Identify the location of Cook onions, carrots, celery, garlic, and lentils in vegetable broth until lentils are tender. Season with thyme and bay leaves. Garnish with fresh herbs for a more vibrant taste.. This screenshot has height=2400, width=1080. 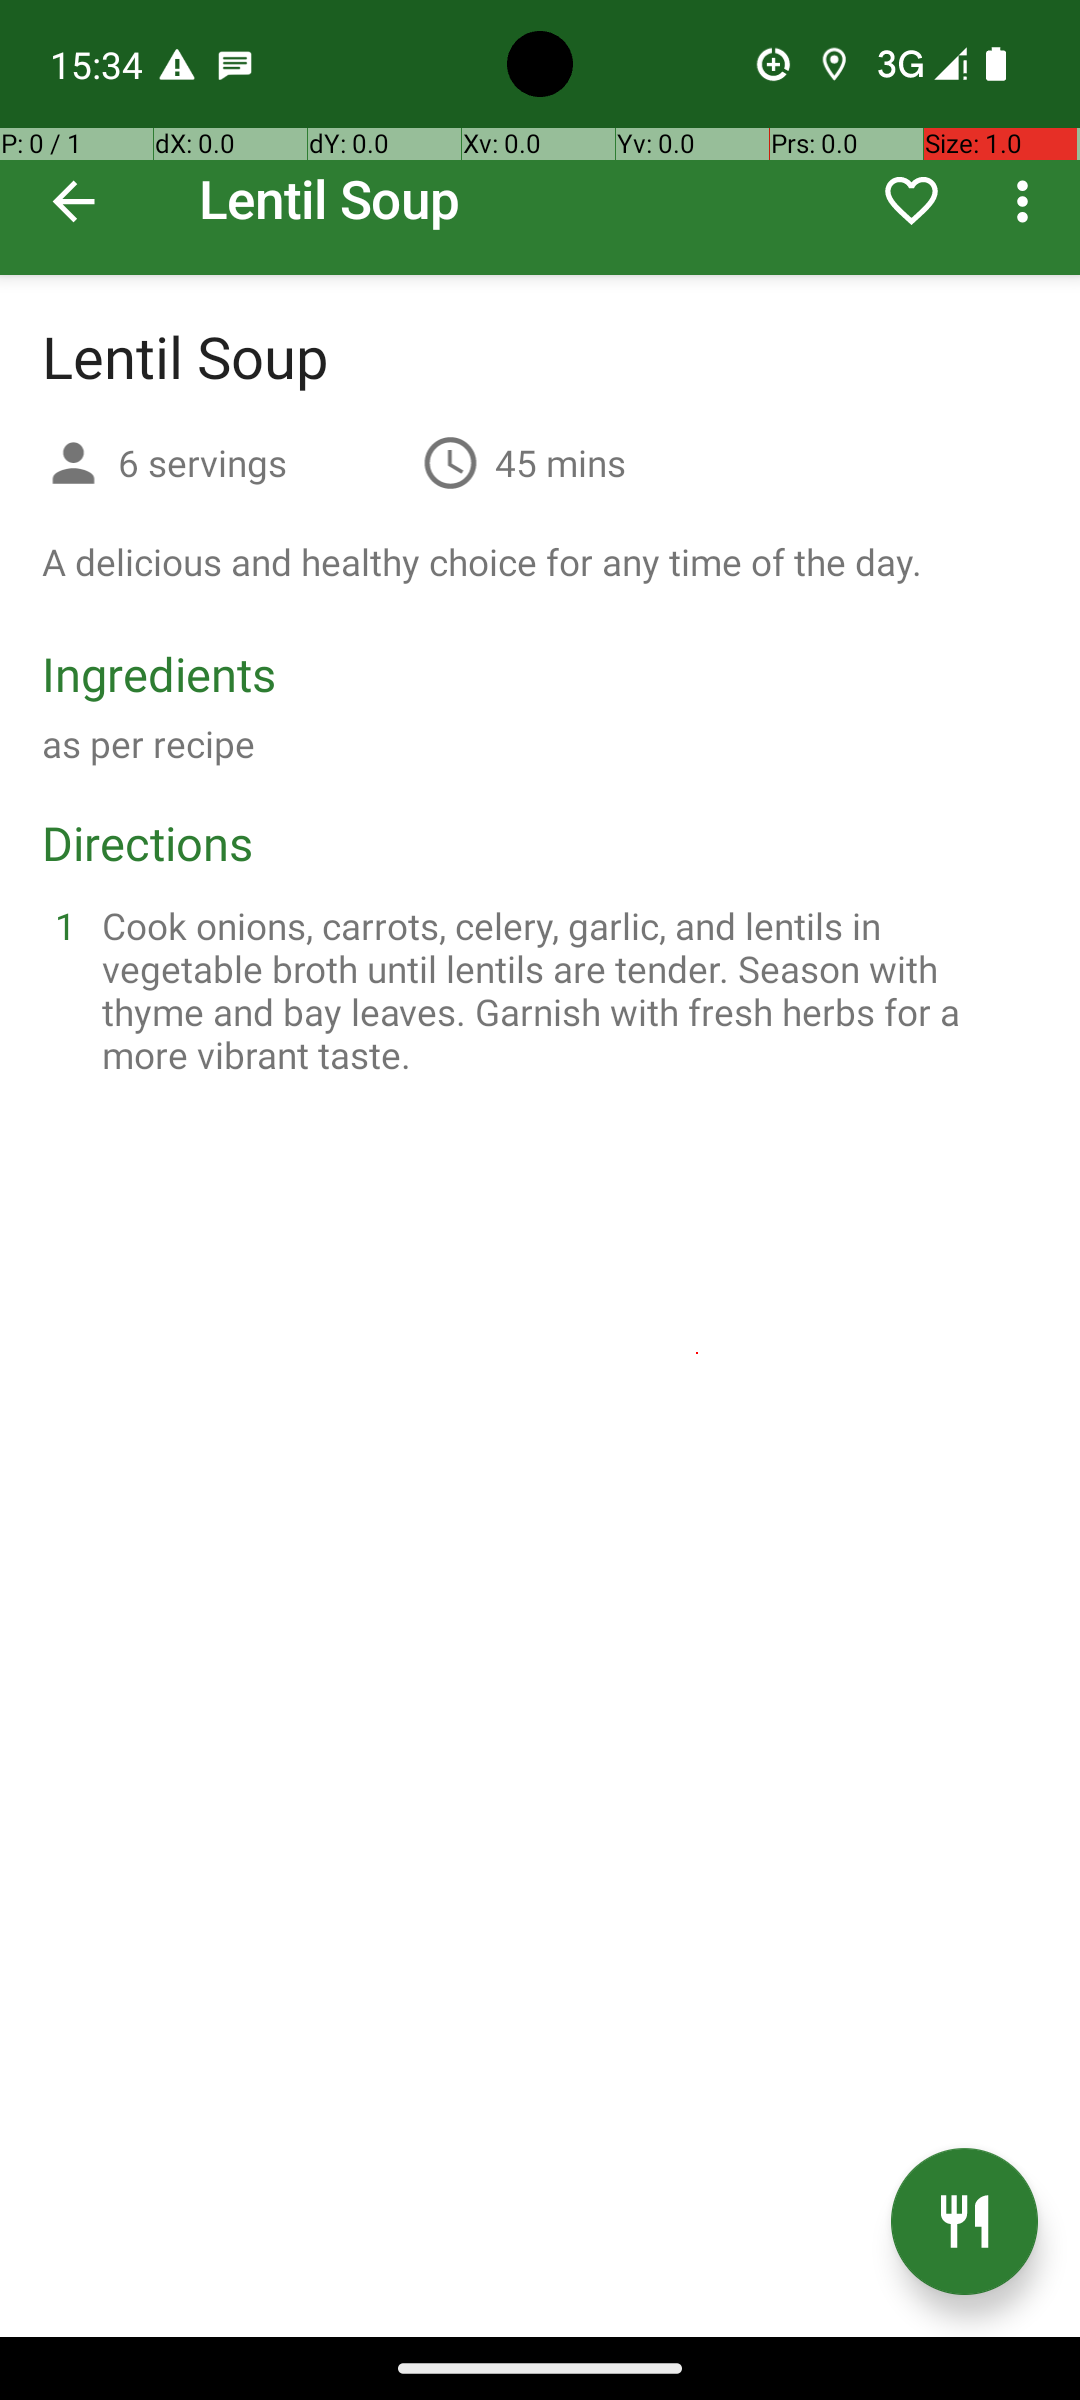
(564, 990).